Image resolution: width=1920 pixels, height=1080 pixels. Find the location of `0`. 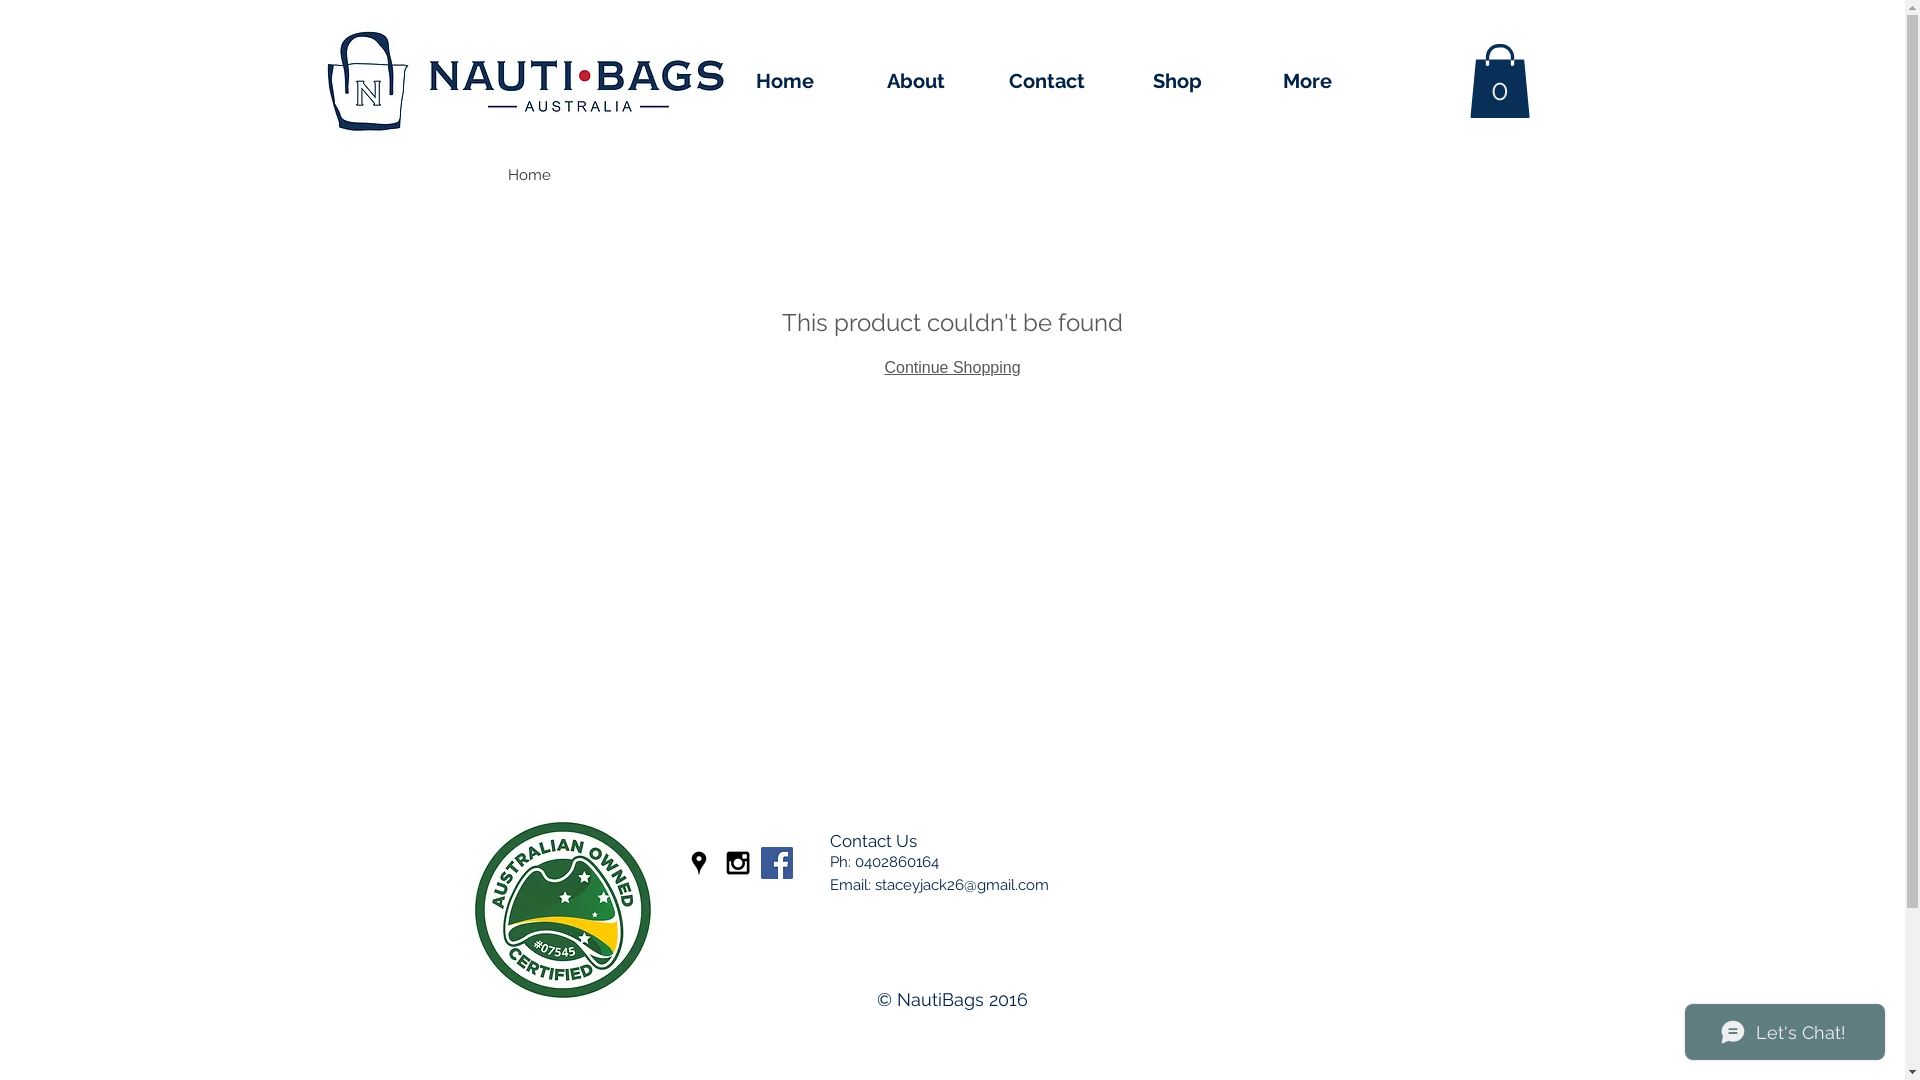

0 is located at coordinates (1499, 81).